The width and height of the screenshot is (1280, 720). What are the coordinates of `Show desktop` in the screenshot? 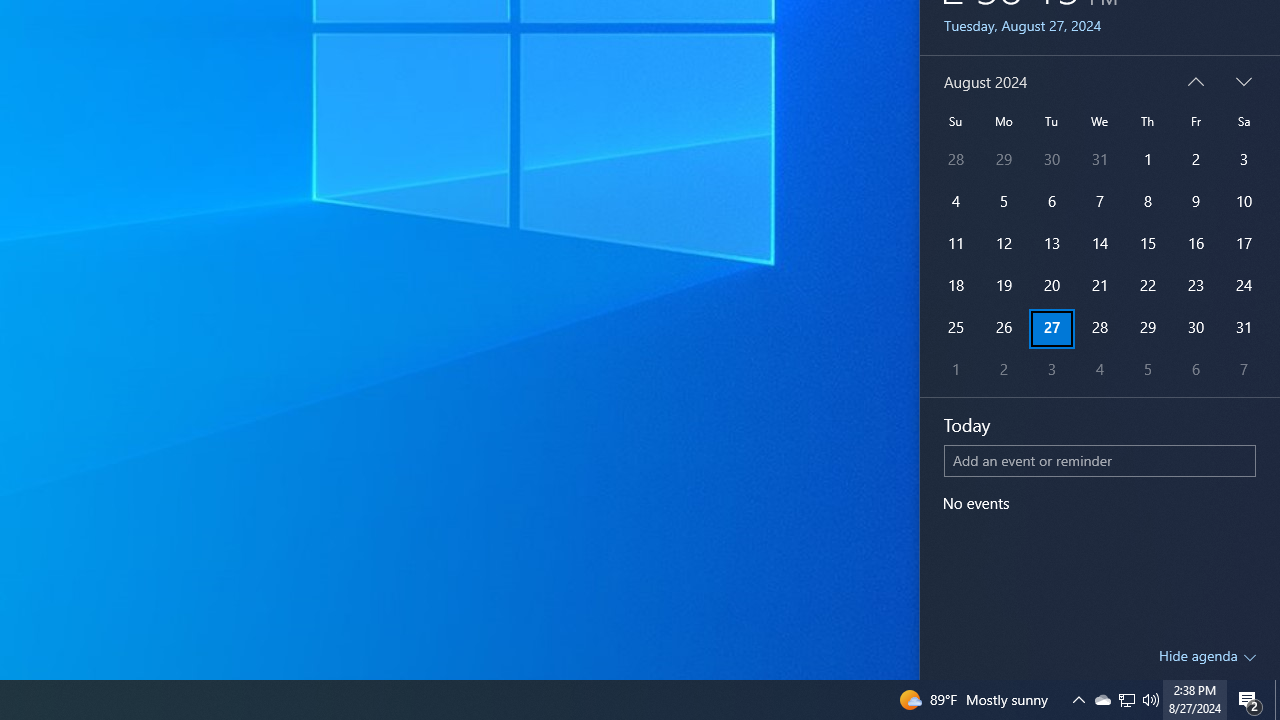 It's located at (1277, 700).